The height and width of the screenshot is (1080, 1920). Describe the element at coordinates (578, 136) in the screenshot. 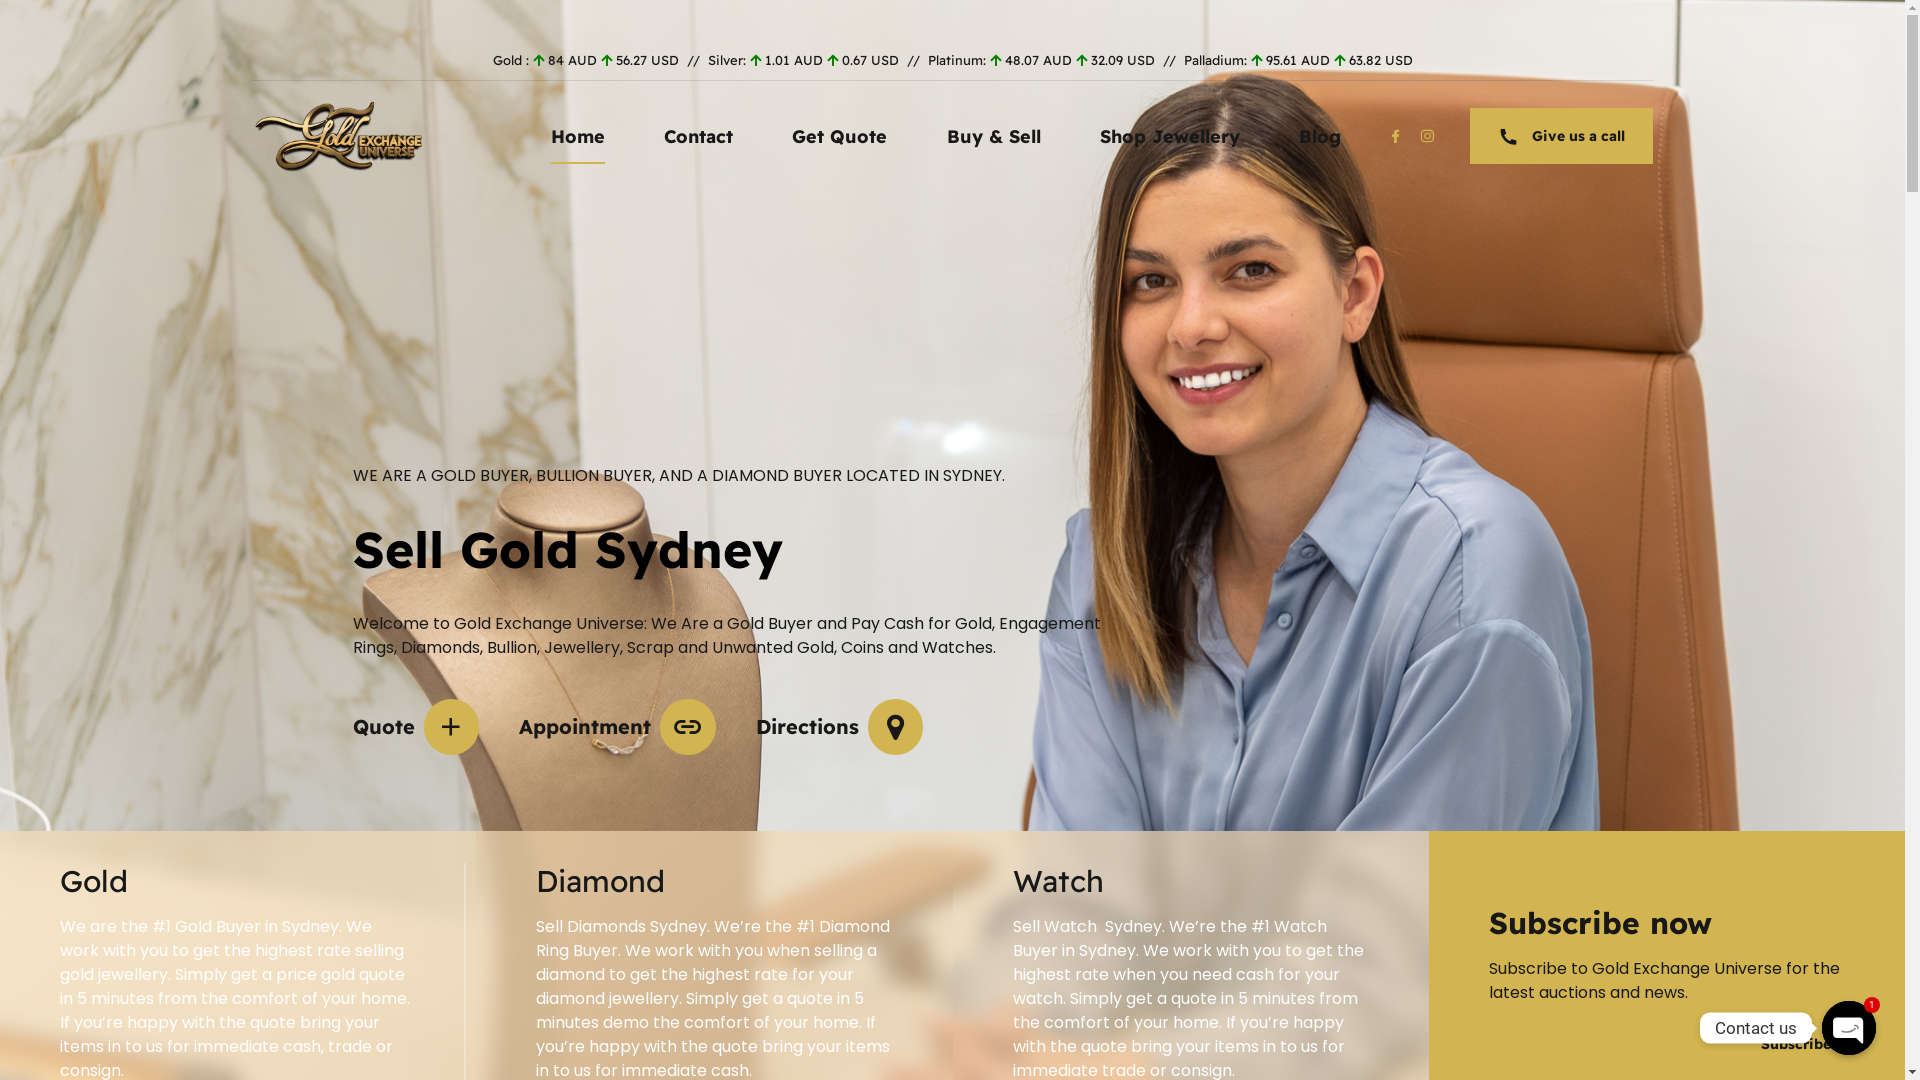

I see `Home` at that location.